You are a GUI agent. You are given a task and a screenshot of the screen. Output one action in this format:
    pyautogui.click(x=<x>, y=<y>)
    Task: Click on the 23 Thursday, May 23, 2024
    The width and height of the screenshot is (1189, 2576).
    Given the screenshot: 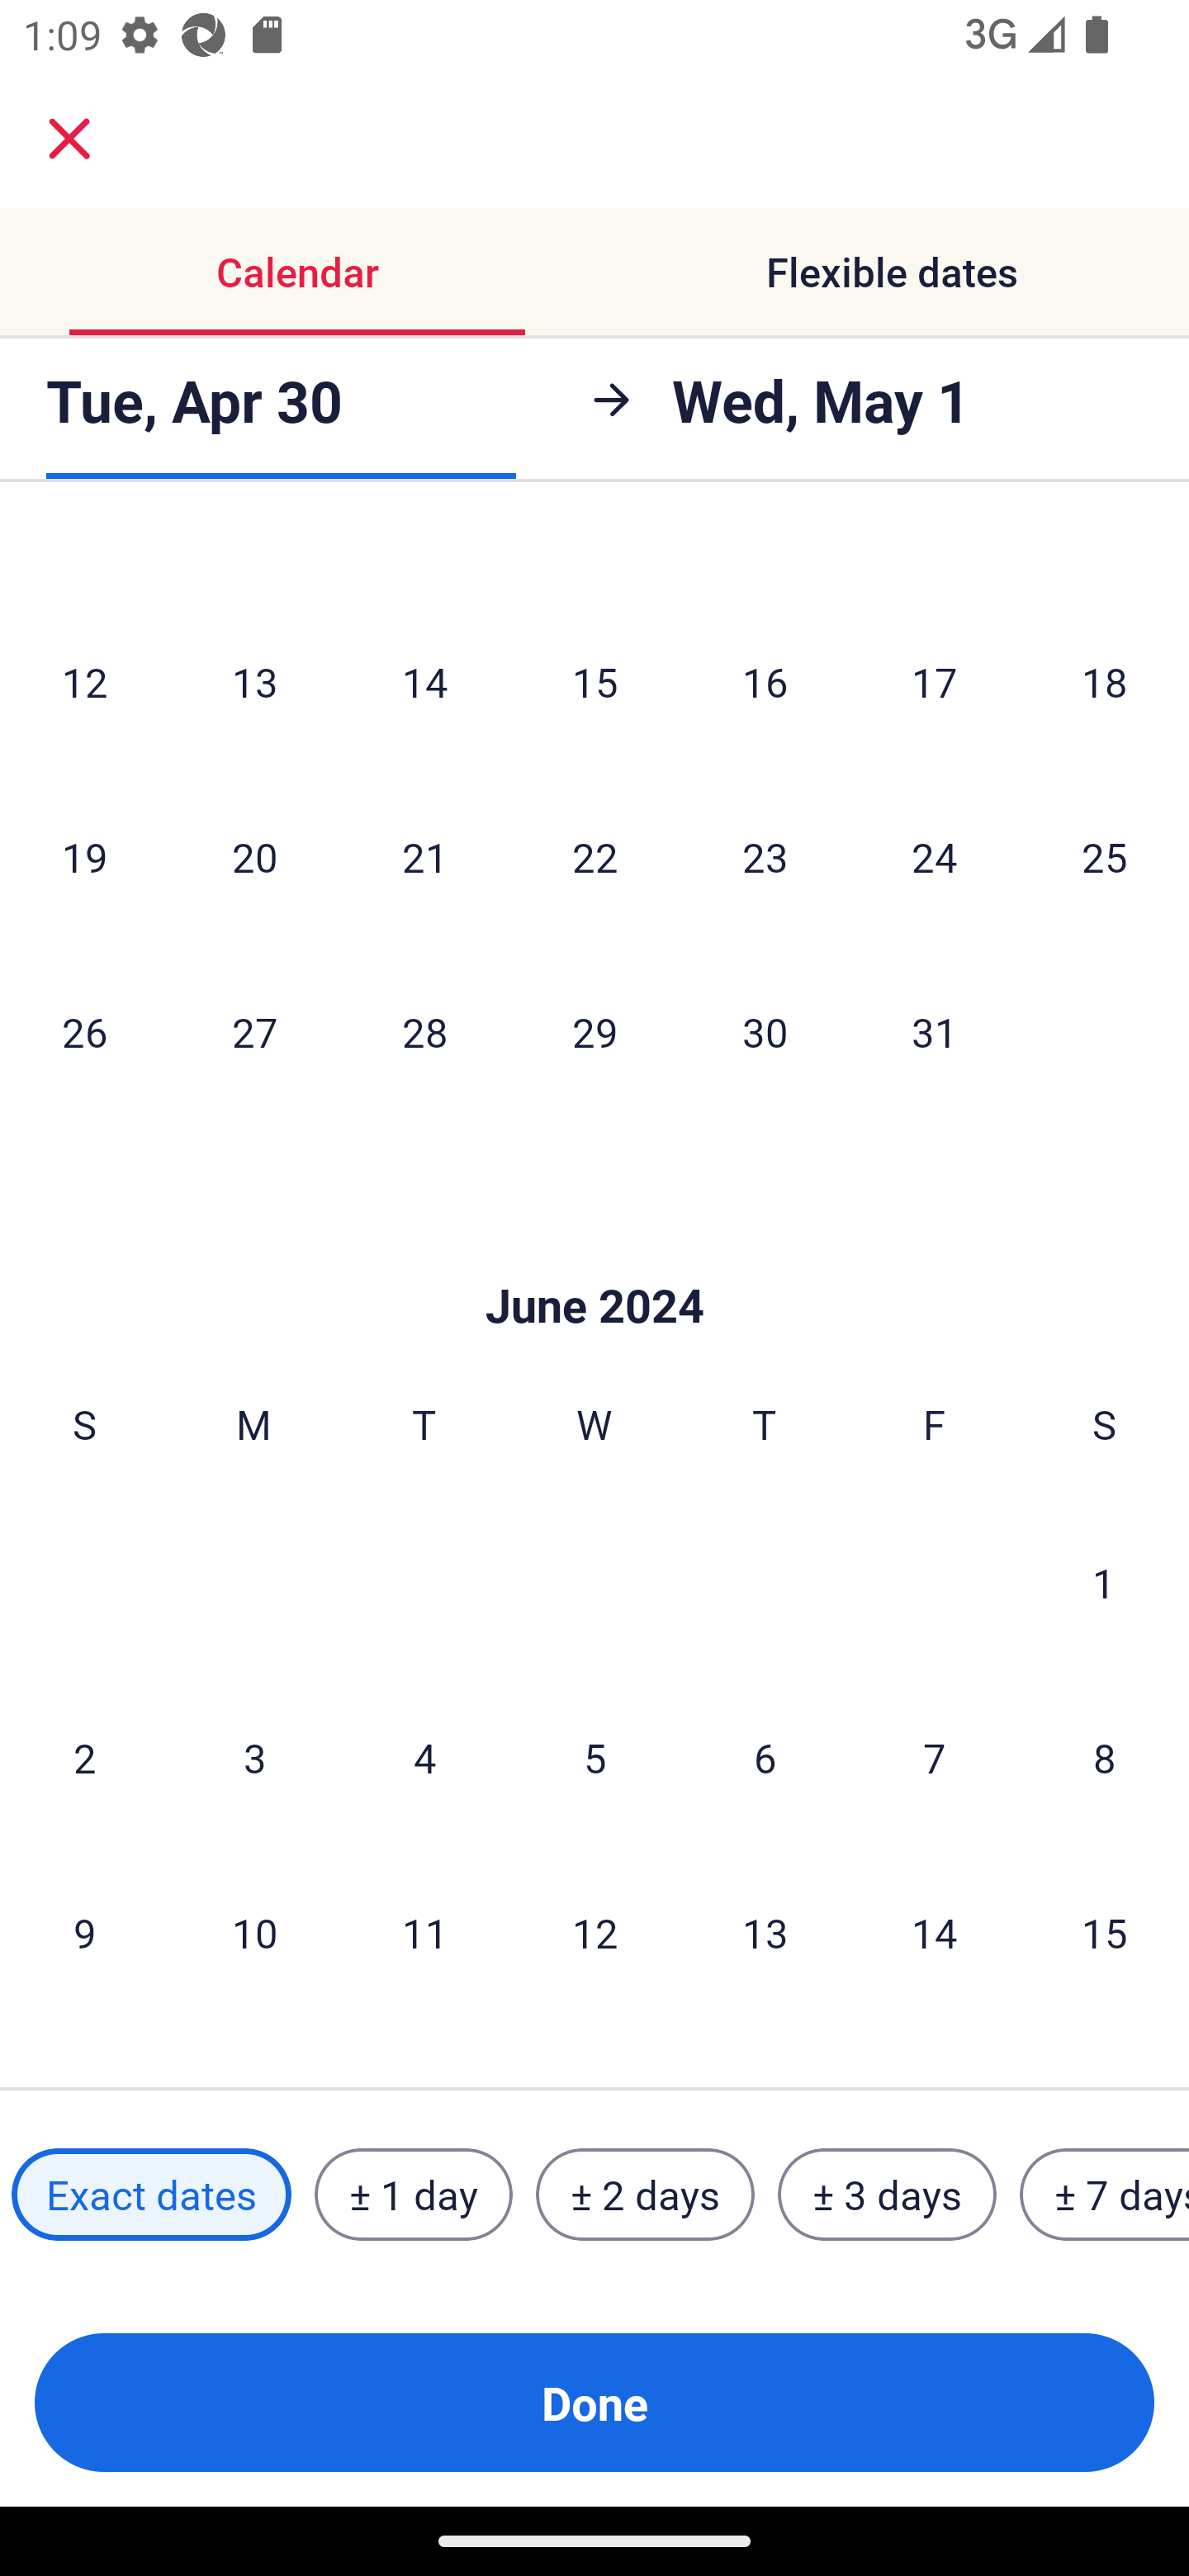 What is the action you would take?
    pyautogui.click(x=765, y=856)
    